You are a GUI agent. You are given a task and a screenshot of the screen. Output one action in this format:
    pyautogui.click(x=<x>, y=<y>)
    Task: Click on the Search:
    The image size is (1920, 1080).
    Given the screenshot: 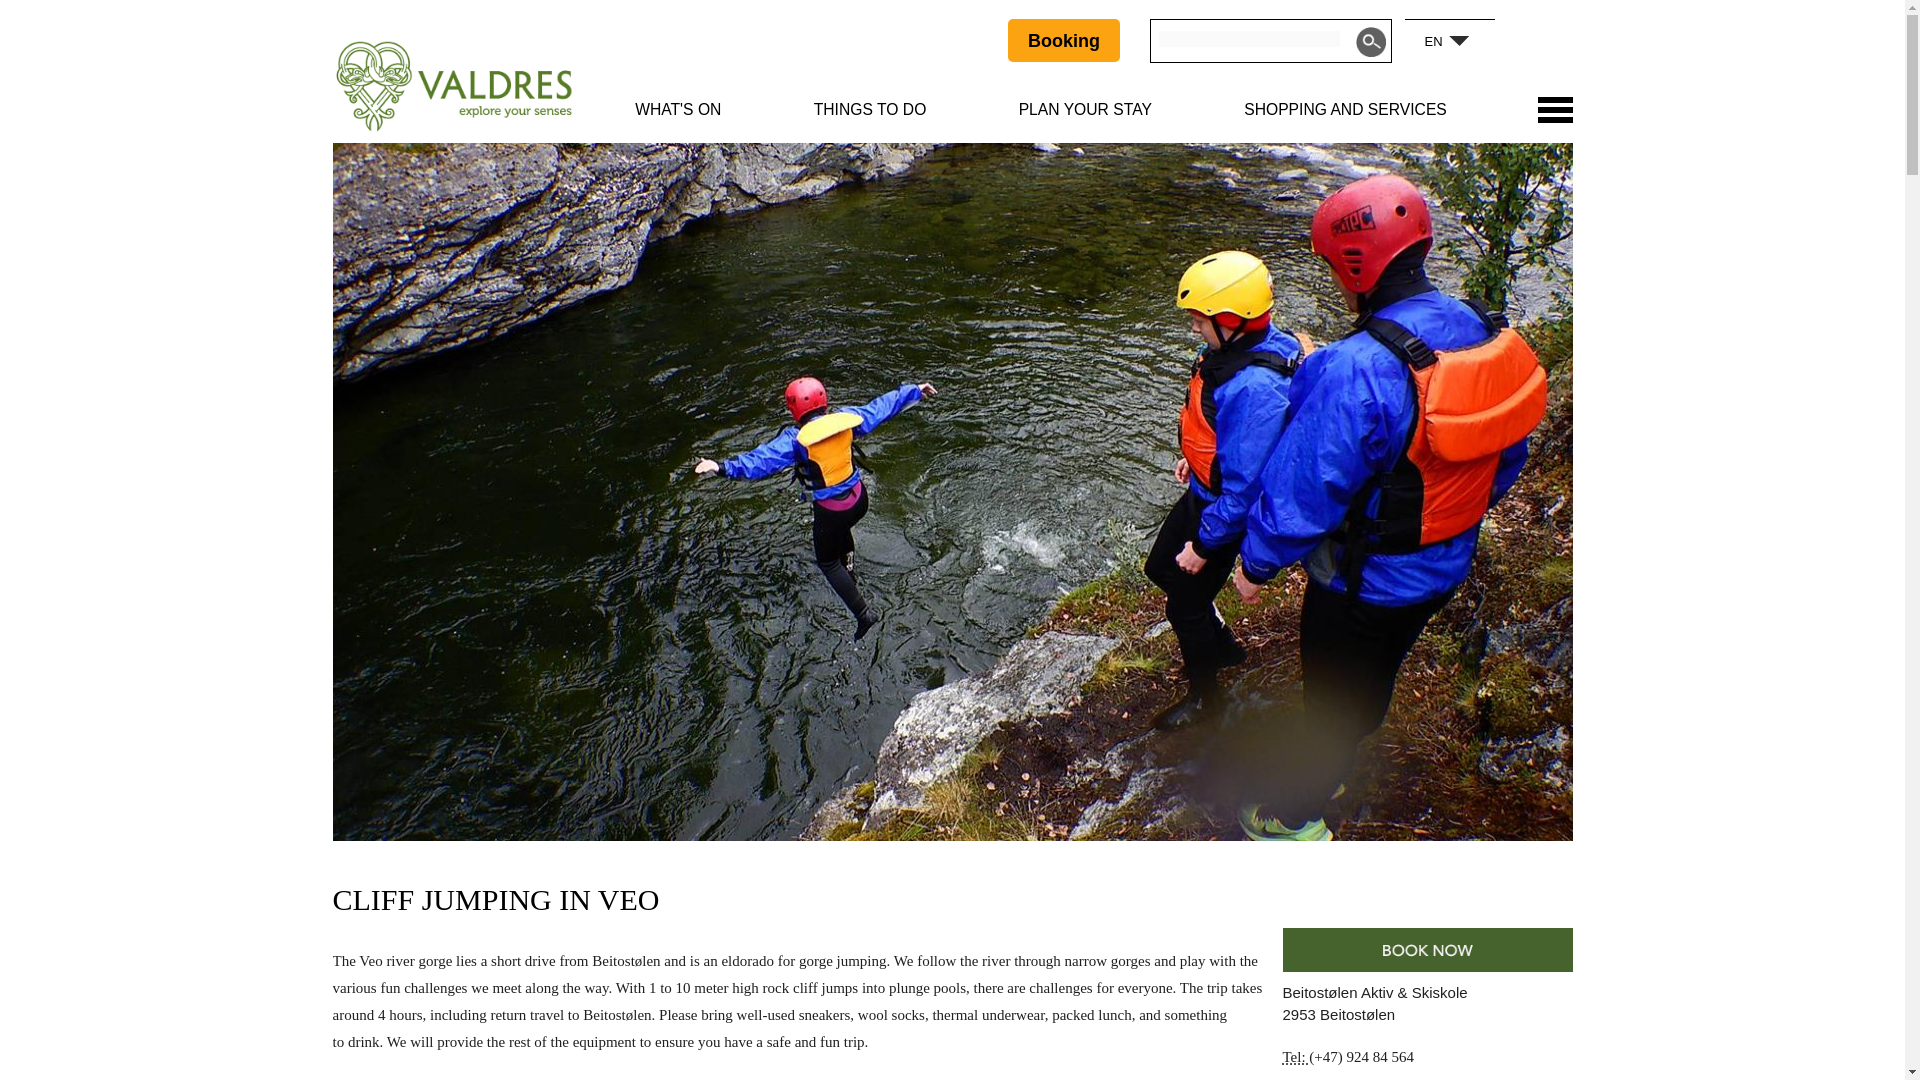 What is the action you would take?
    pyautogui.click(x=1370, y=42)
    